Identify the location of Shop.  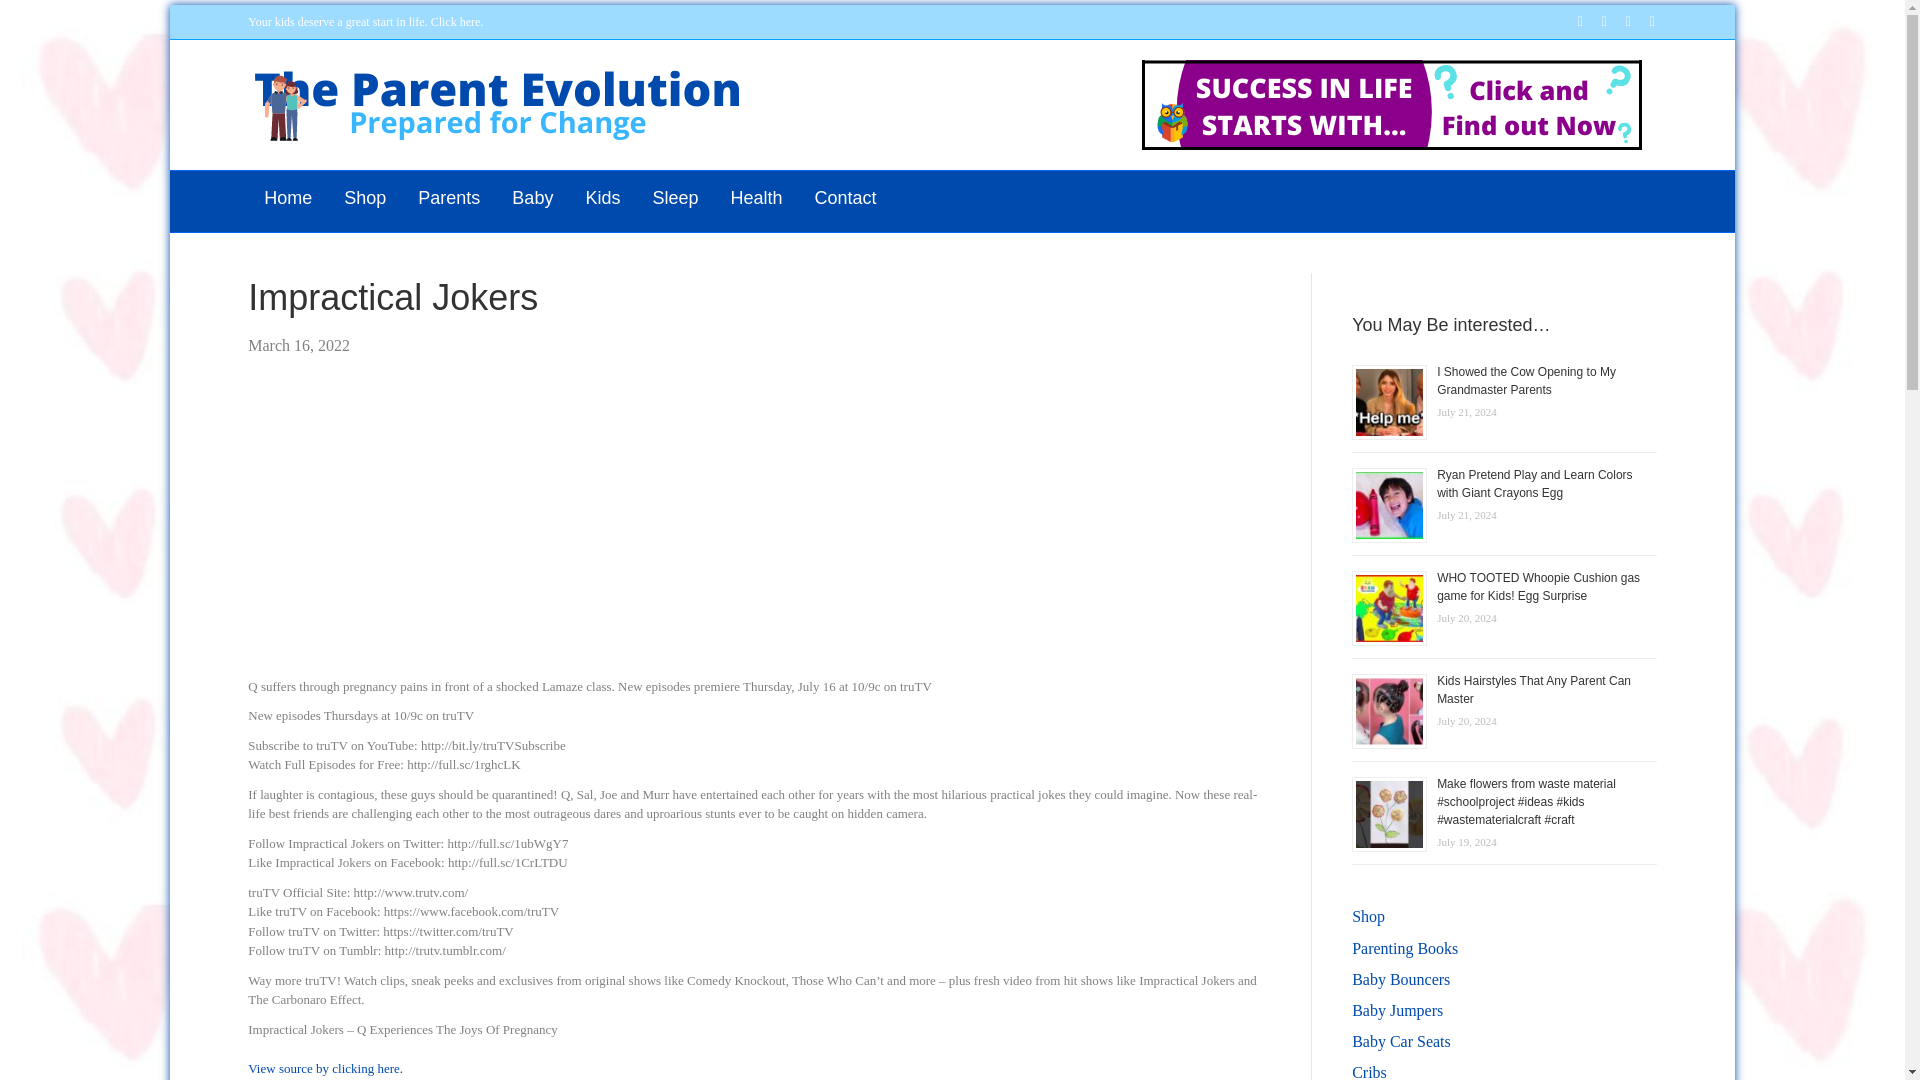
(364, 198).